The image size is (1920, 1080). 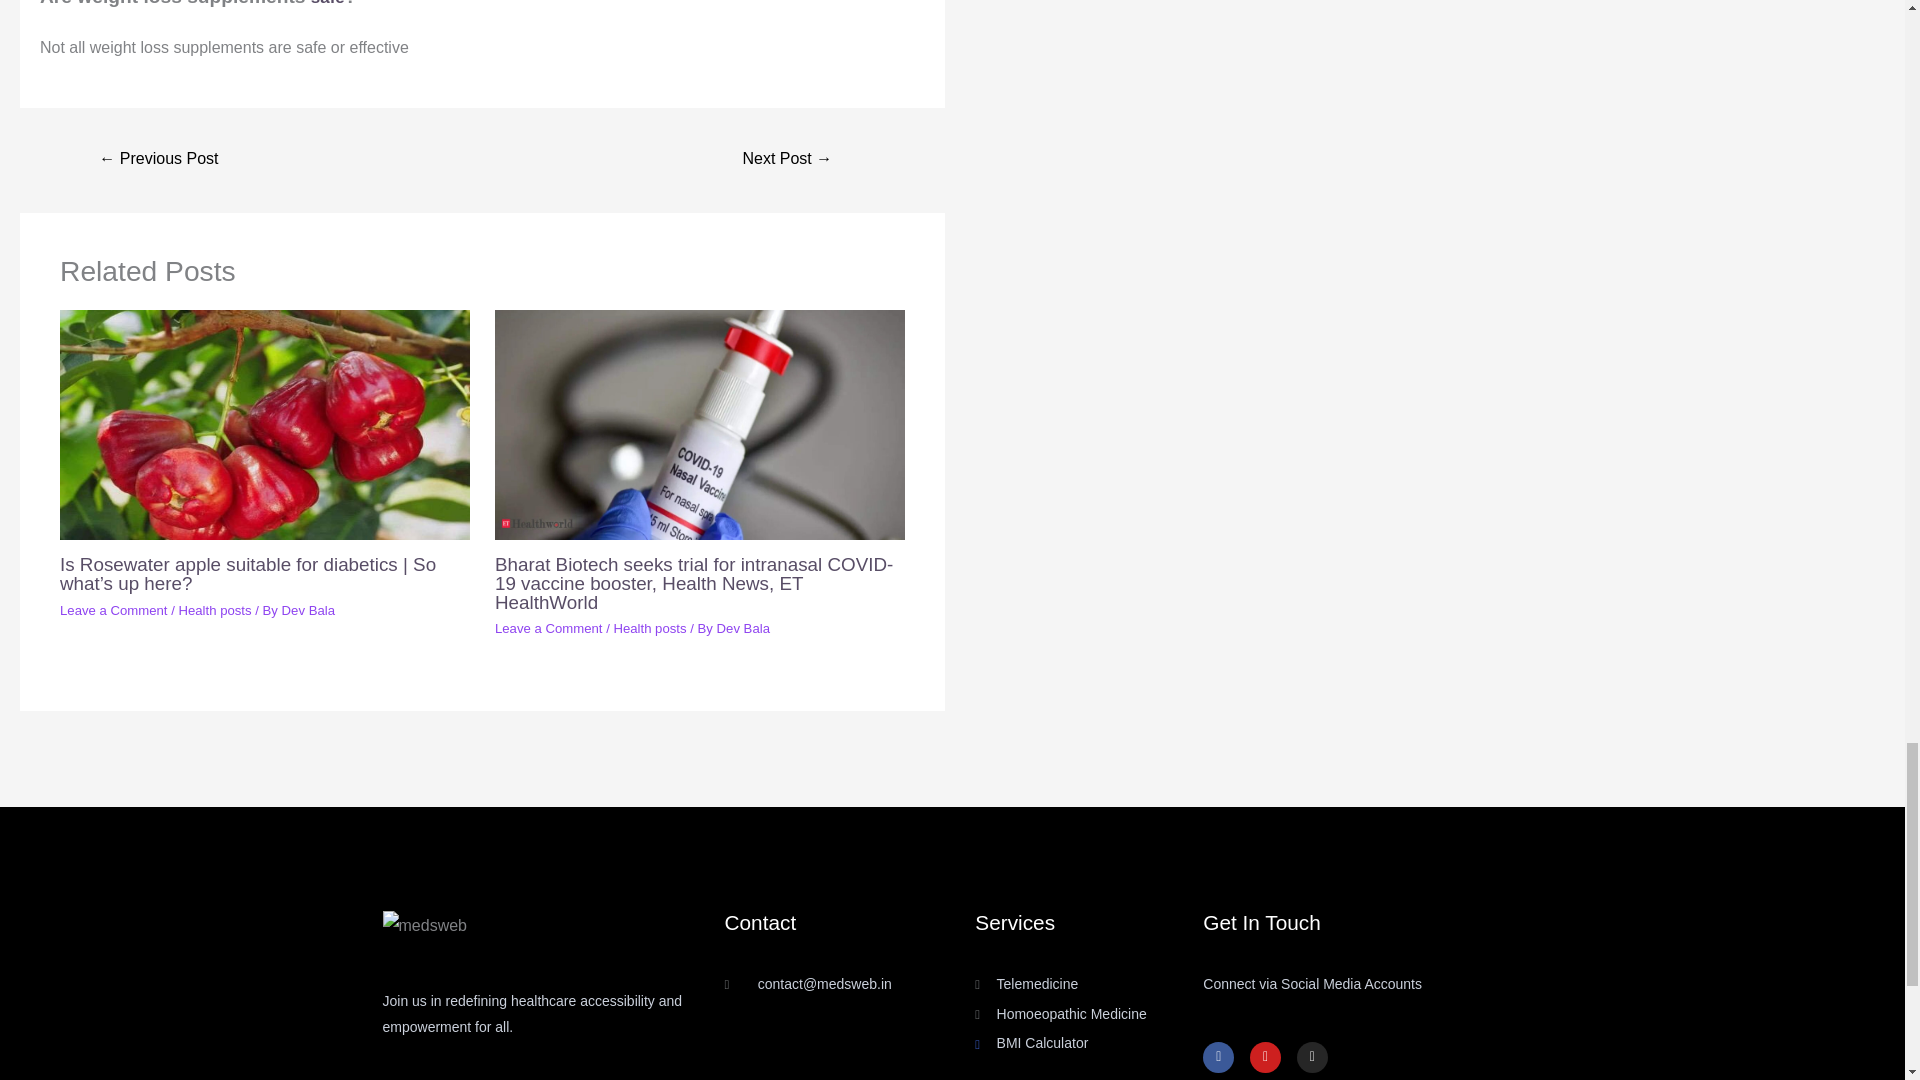 I want to click on Leave a Comment, so click(x=114, y=610).